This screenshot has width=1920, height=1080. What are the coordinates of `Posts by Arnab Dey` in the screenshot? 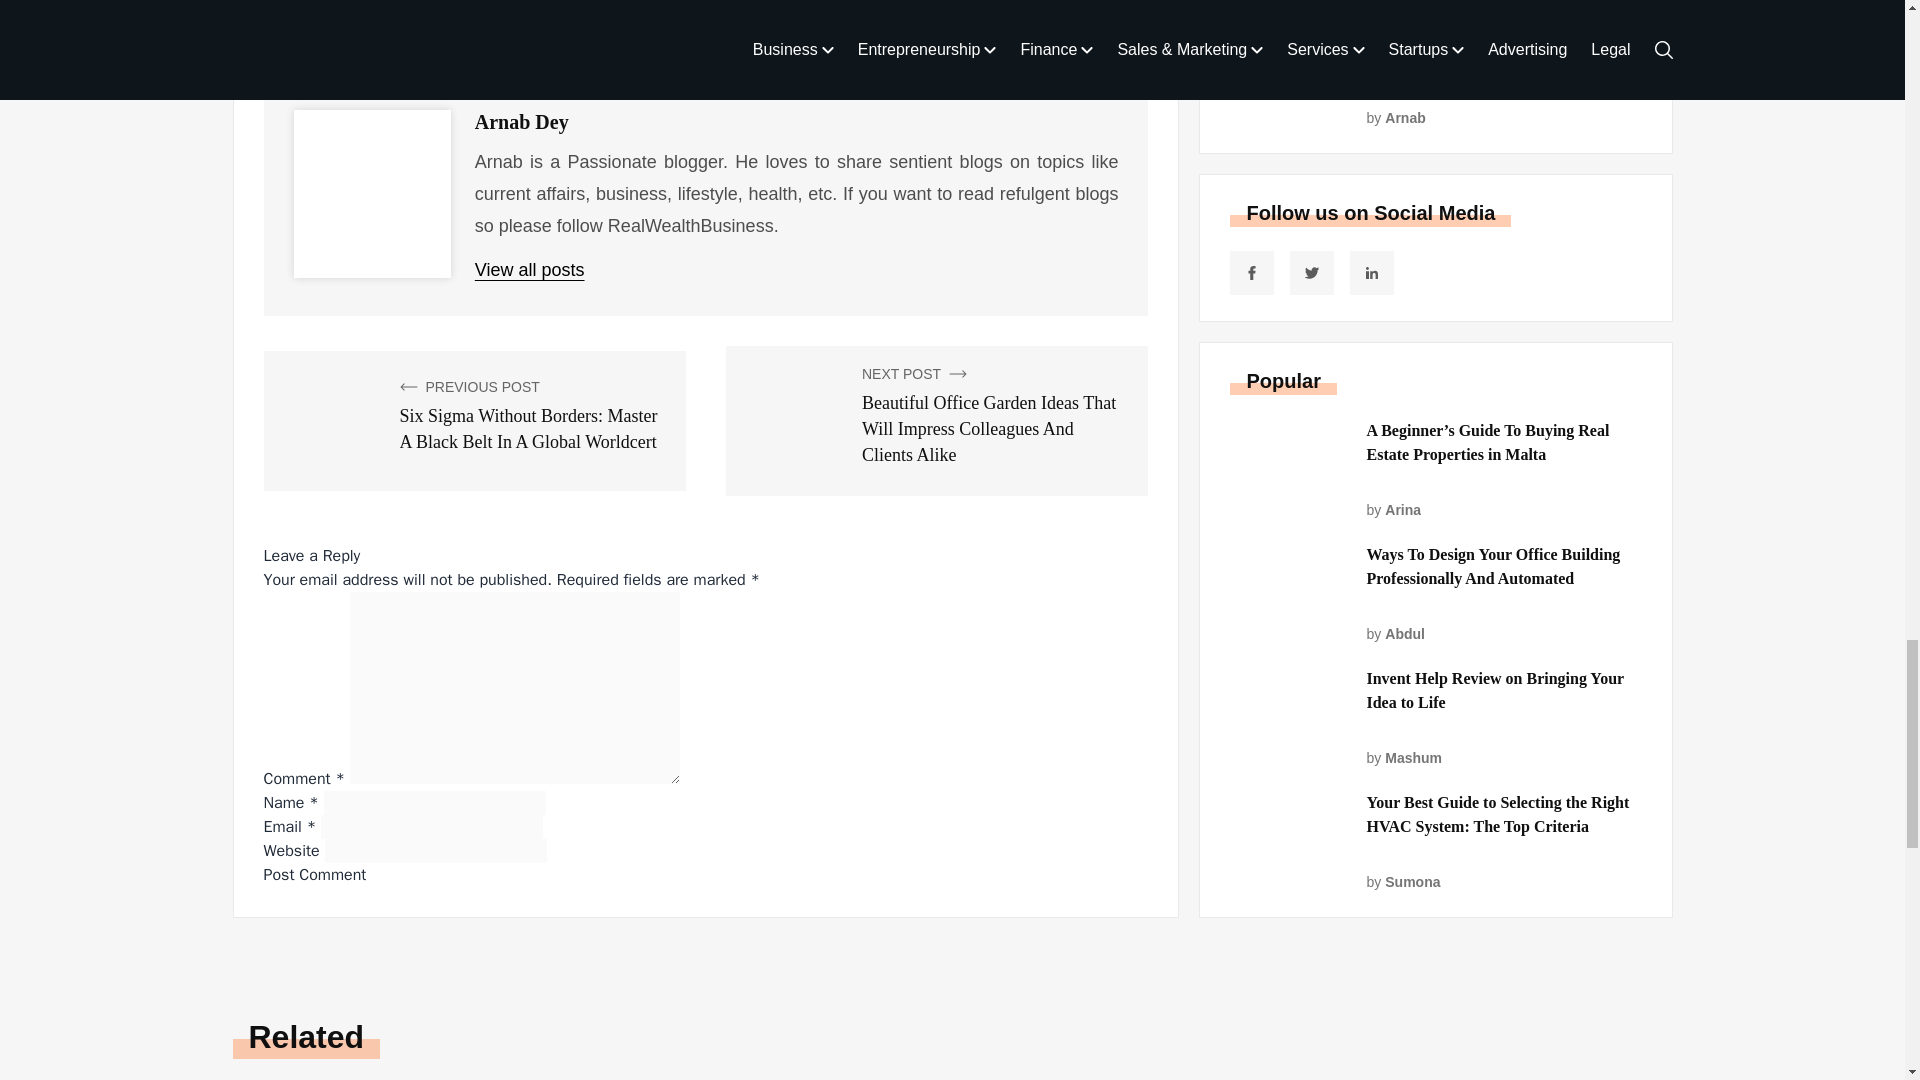 It's located at (521, 122).